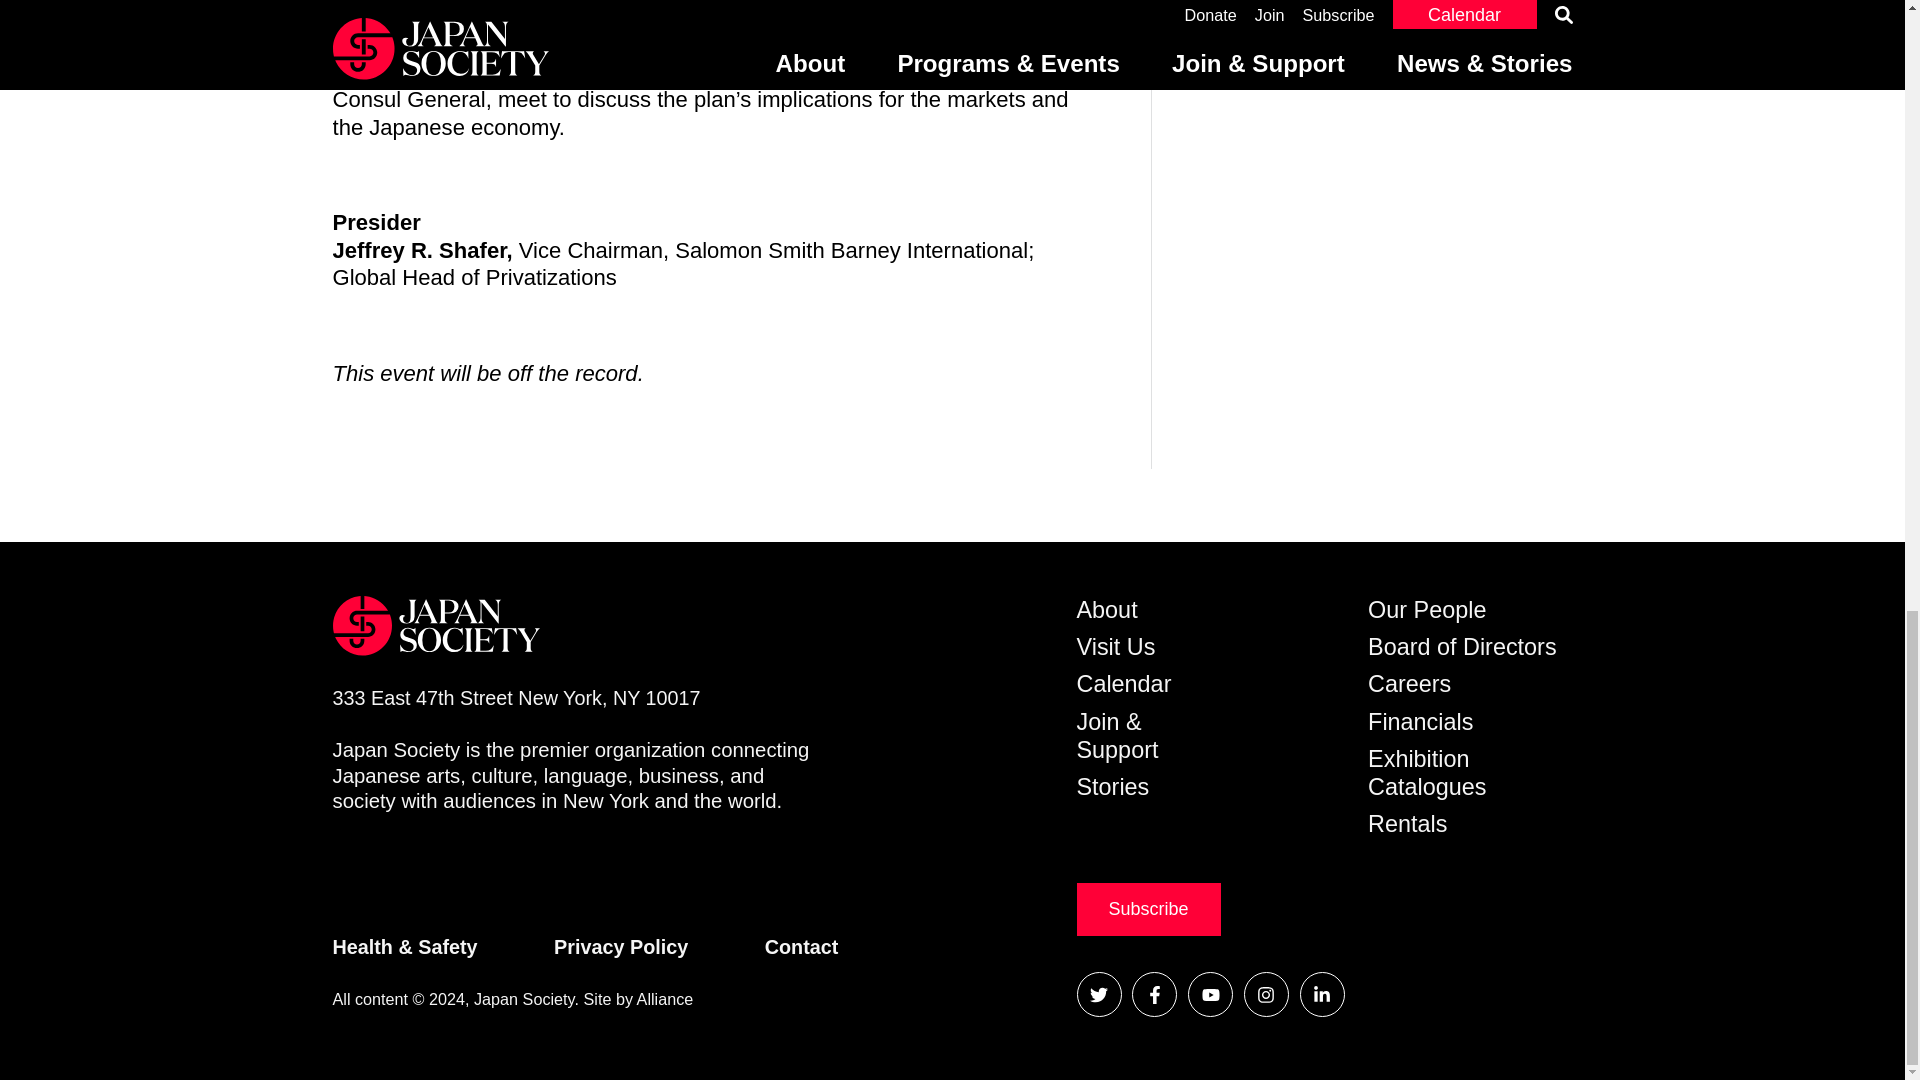 The height and width of the screenshot is (1080, 1920). I want to click on Get Direction, so click(516, 697).